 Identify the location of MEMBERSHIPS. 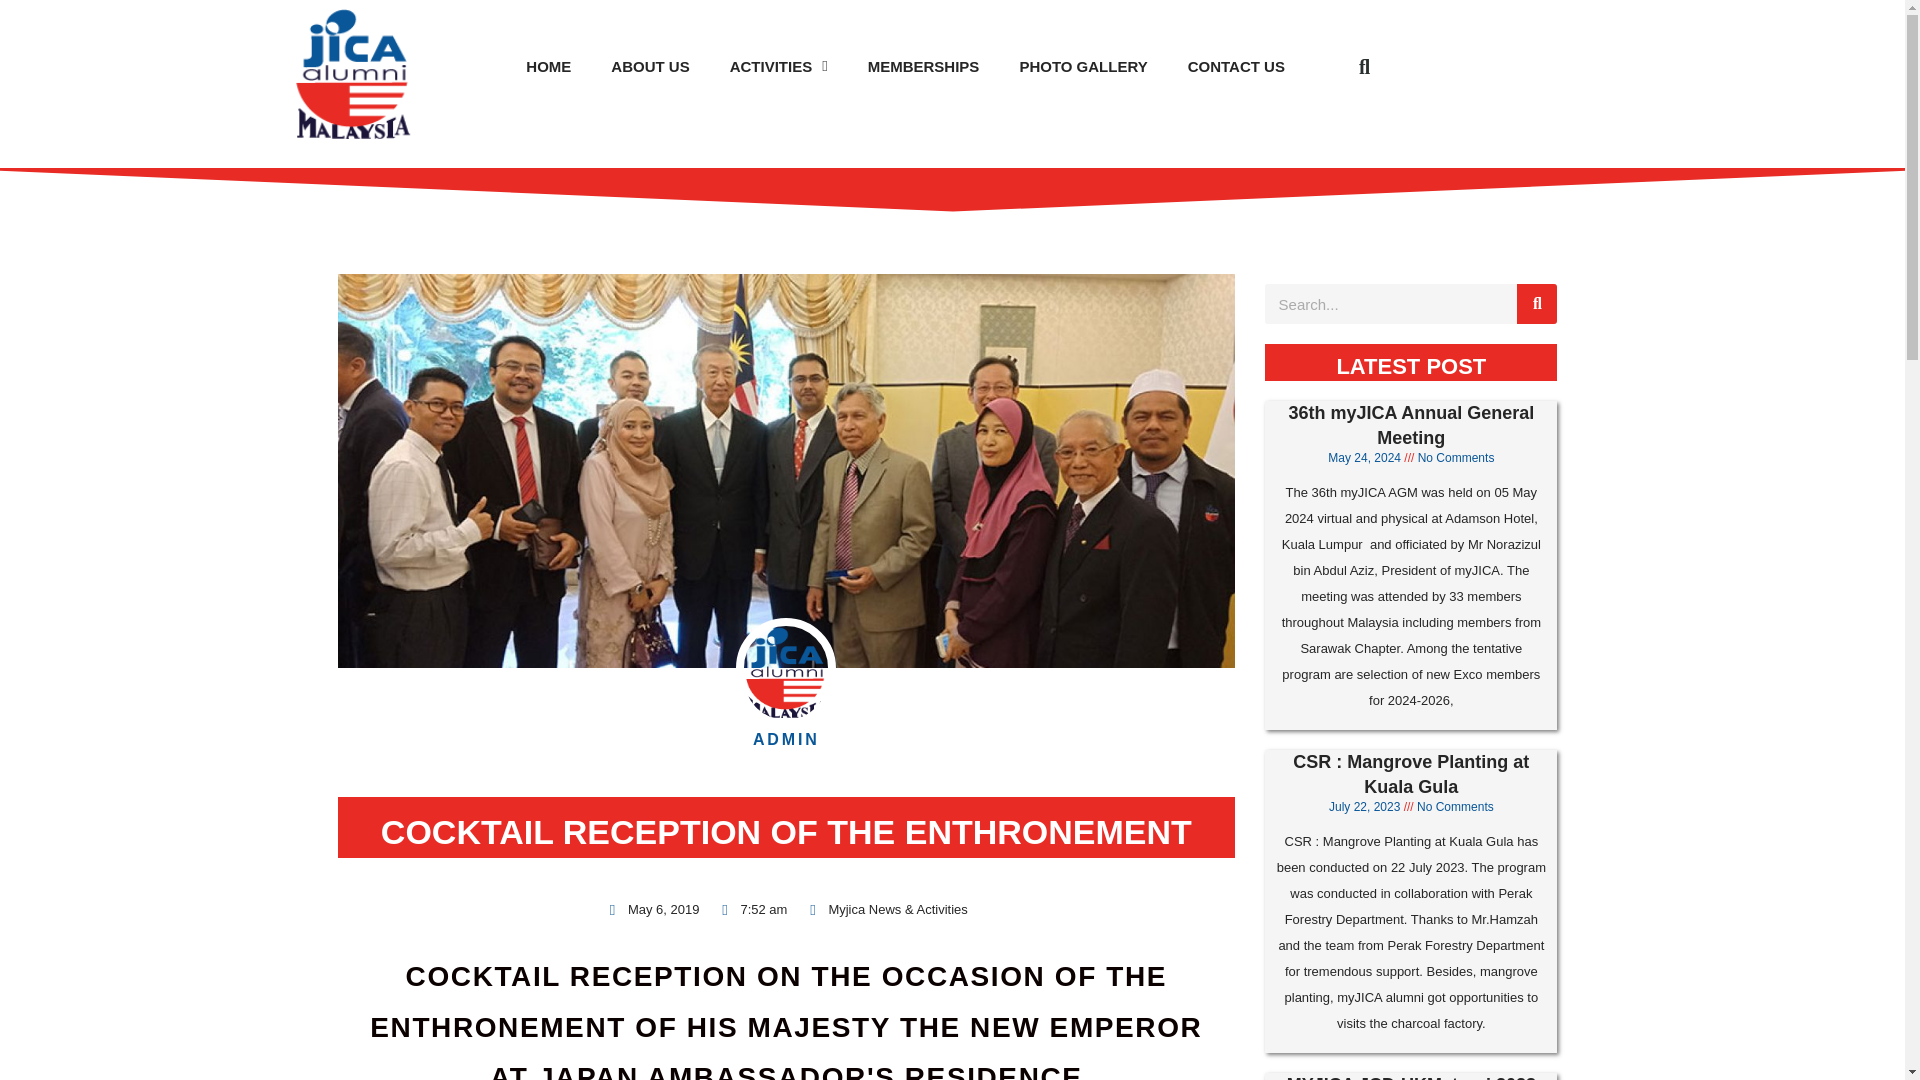
(924, 67).